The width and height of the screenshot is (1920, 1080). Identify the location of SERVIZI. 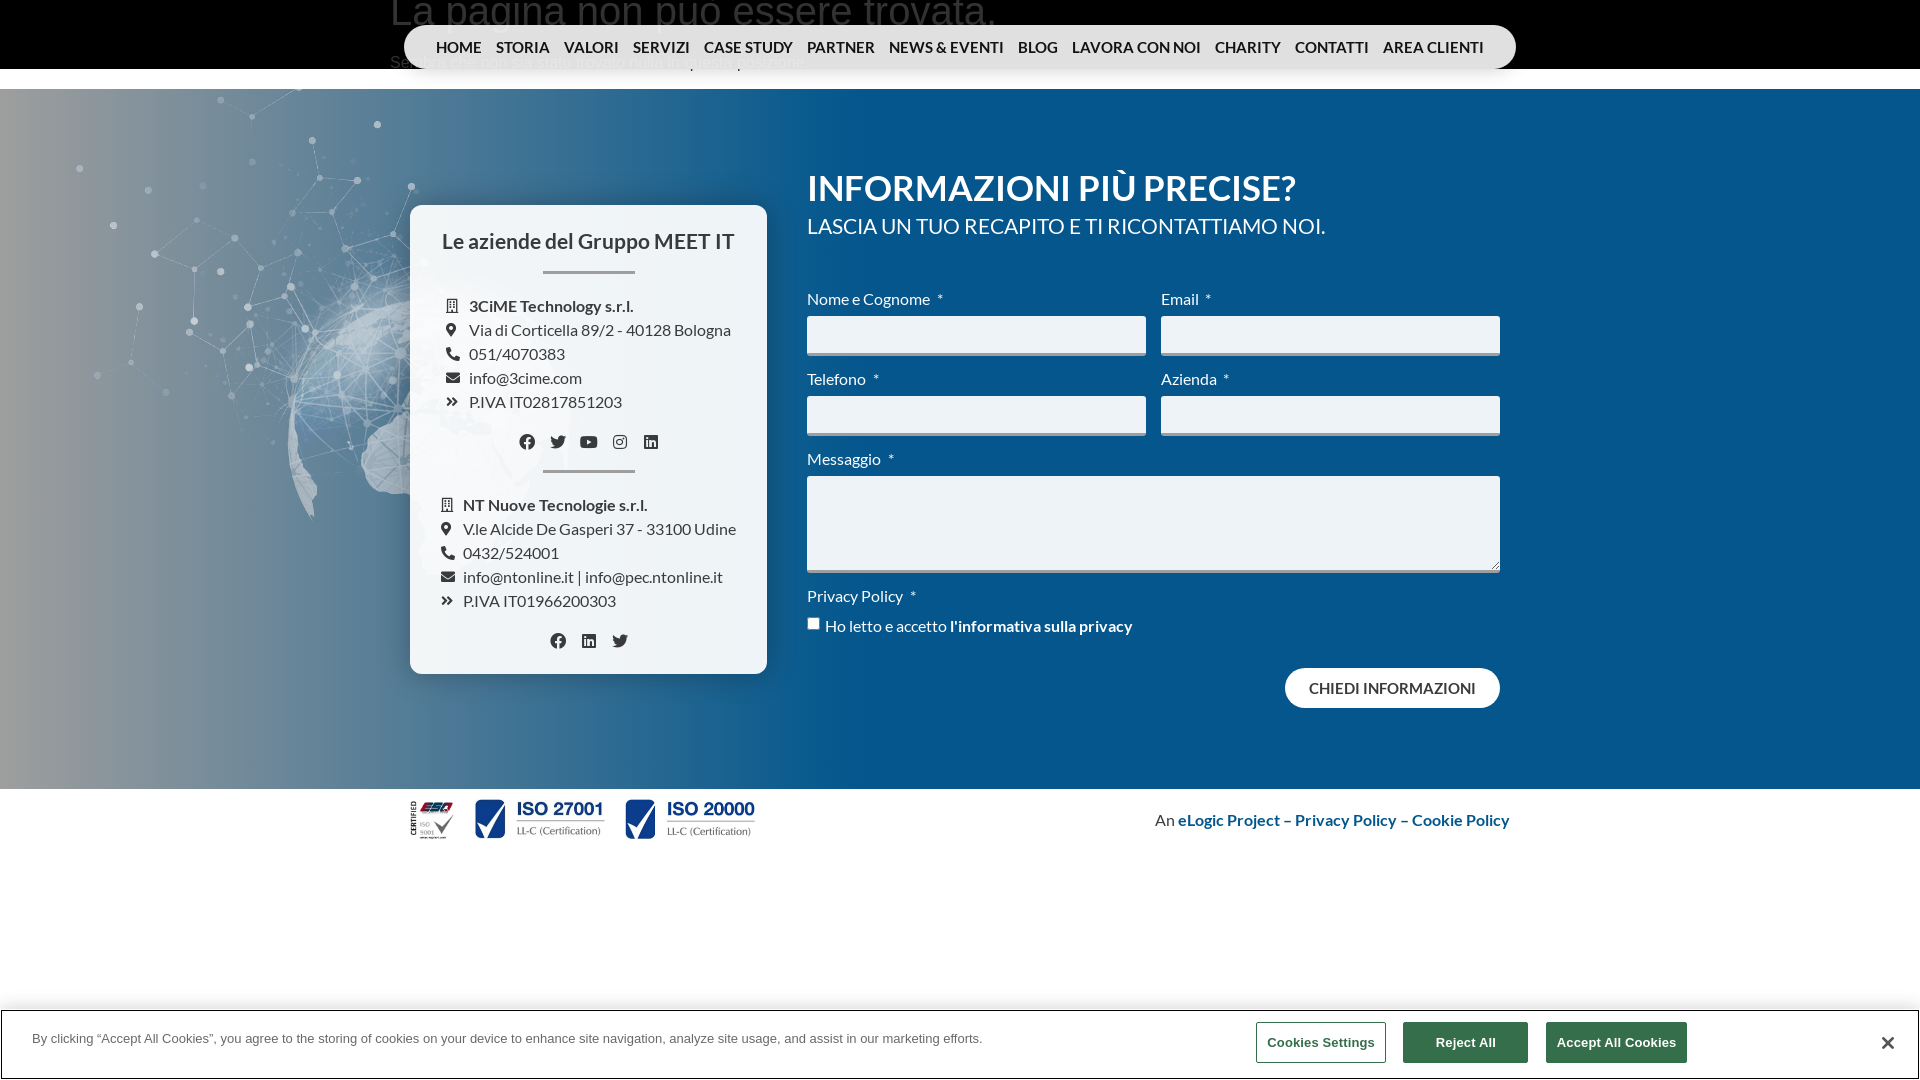
(662, 47).